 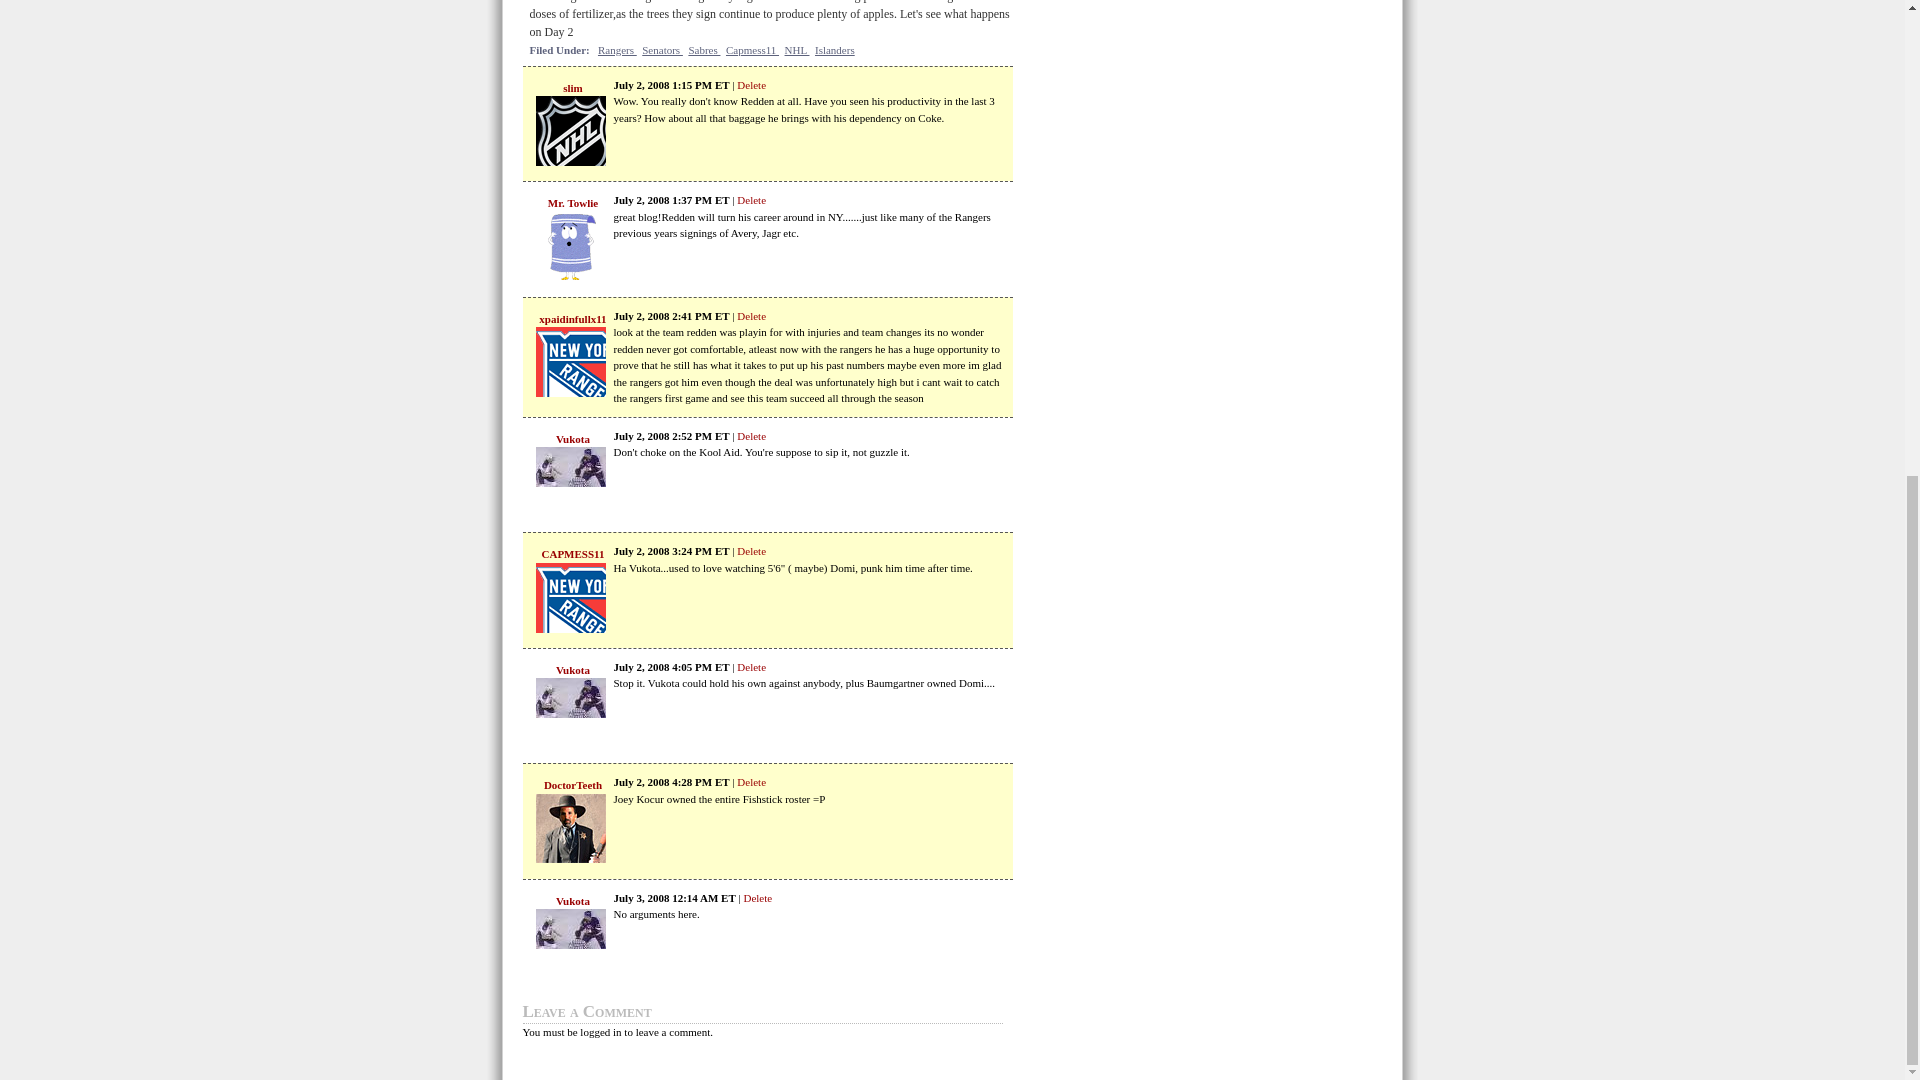 What do you see at coordinates (752, 50) in the screenshot?
I see `Capmess11` at bounding box center [752, 50].